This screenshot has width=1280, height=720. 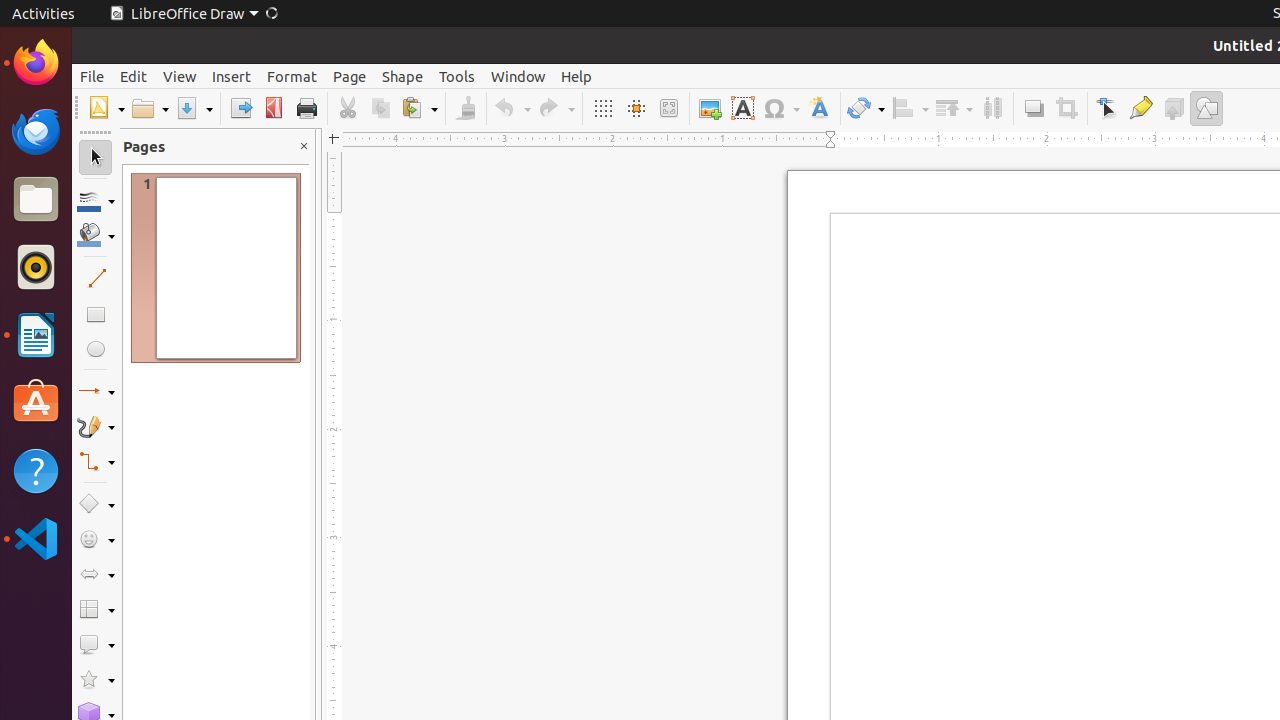 I want to click on Rectangle, so click(x=96, y=314).